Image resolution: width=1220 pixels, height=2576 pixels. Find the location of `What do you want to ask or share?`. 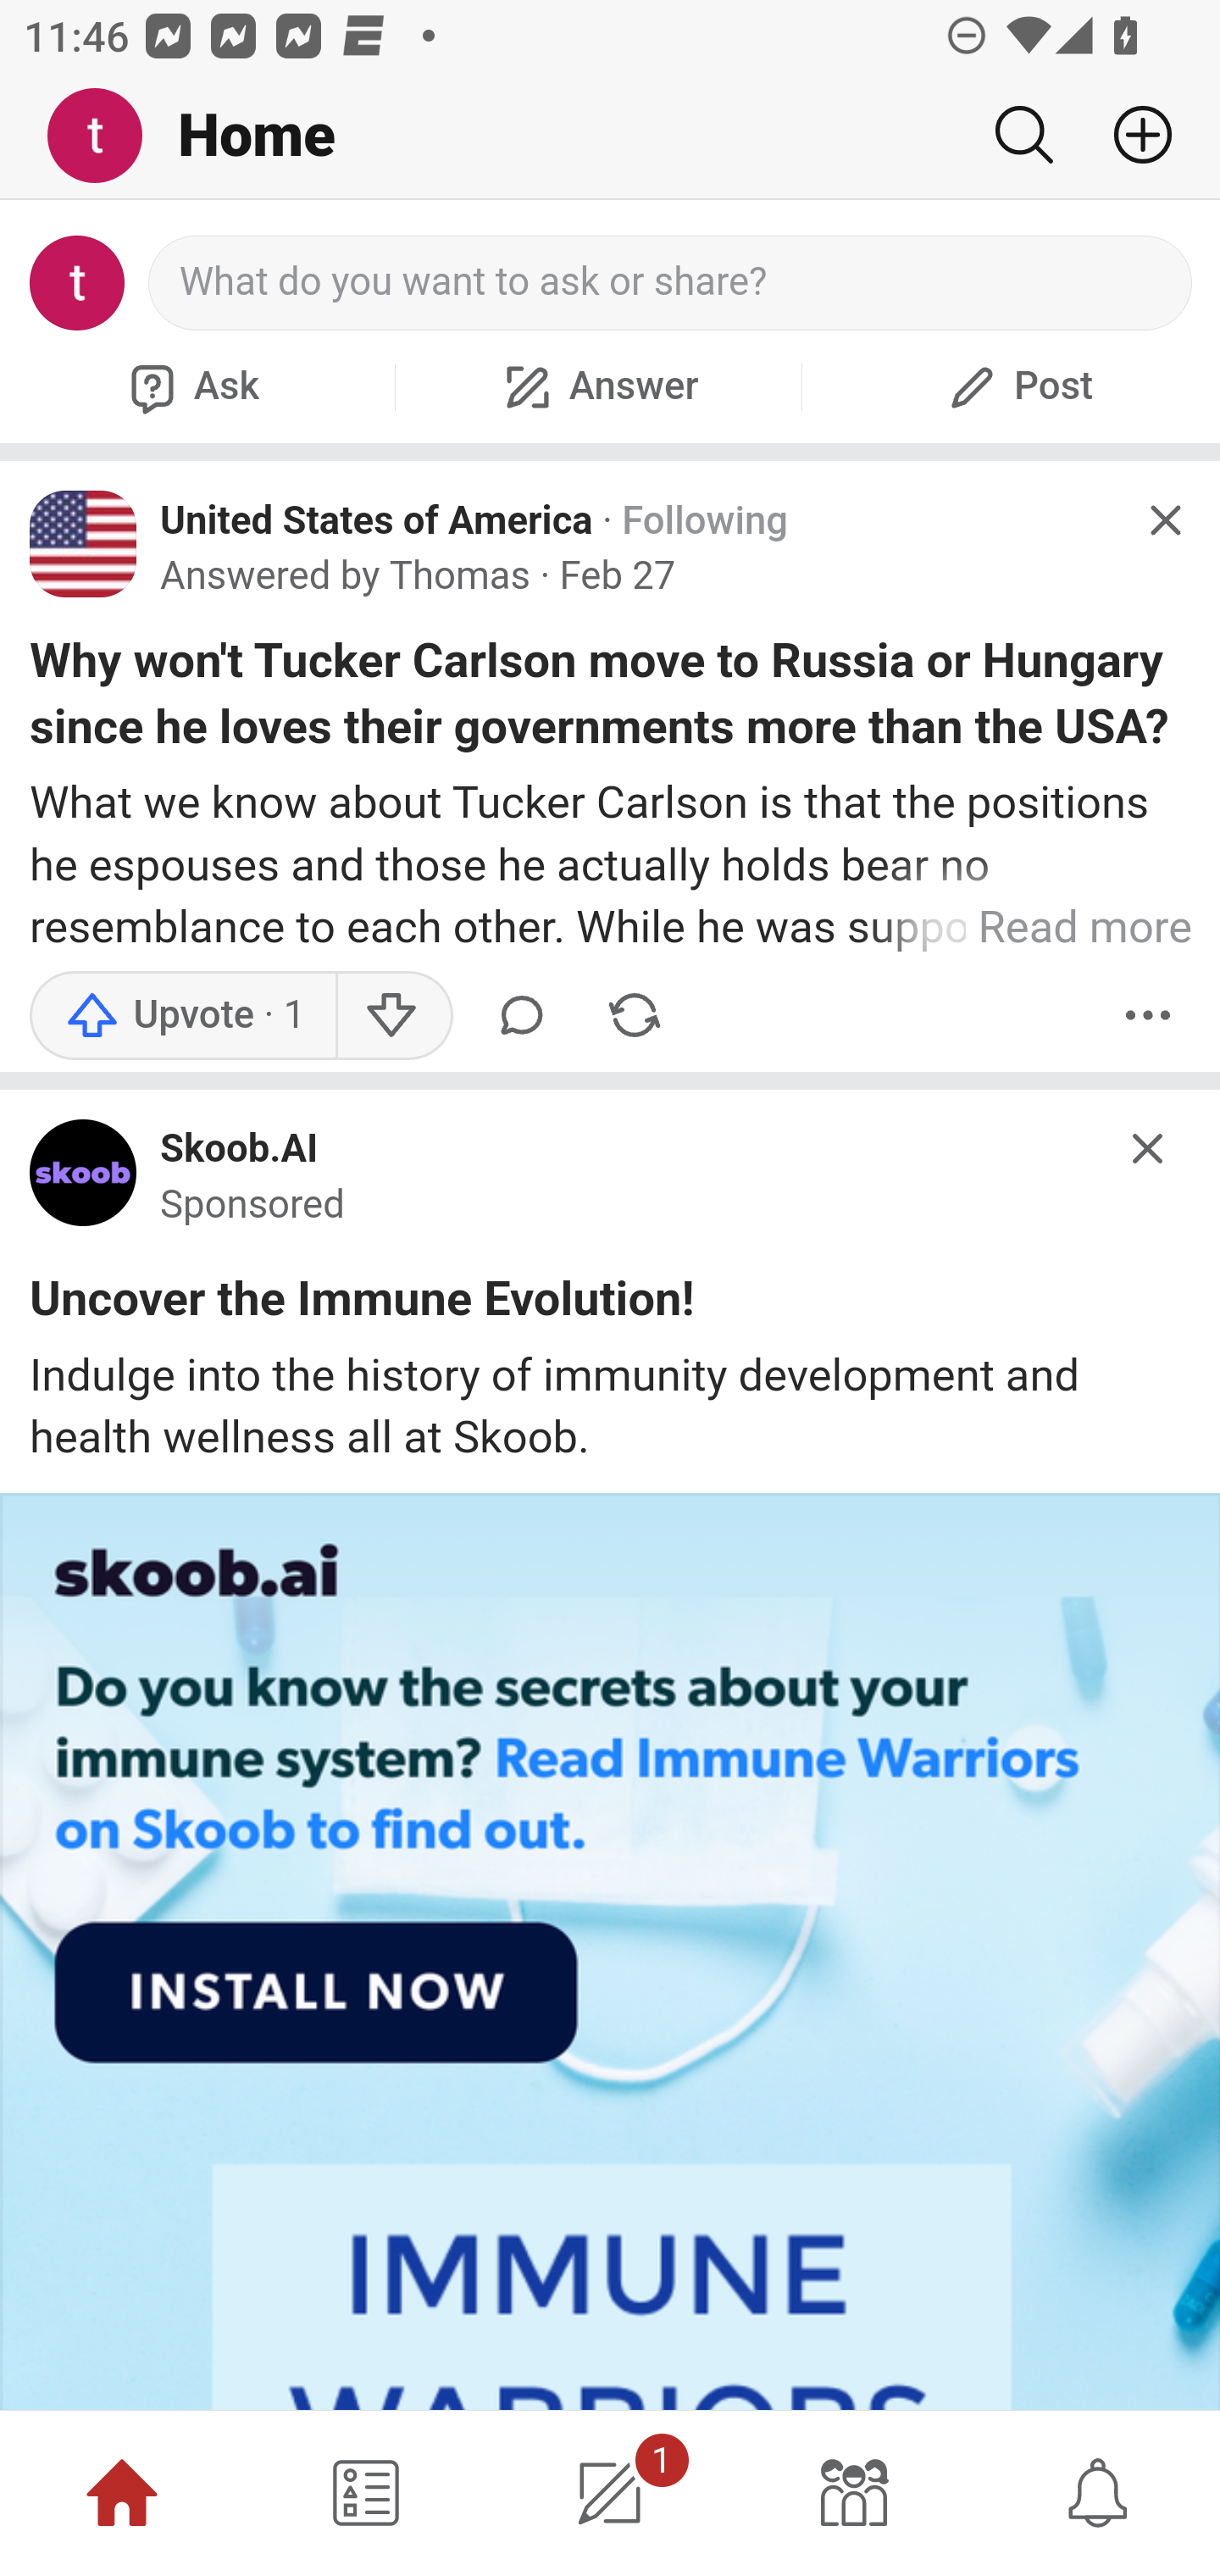

What do you want to ask or share? is located at coordinates (671, 283).